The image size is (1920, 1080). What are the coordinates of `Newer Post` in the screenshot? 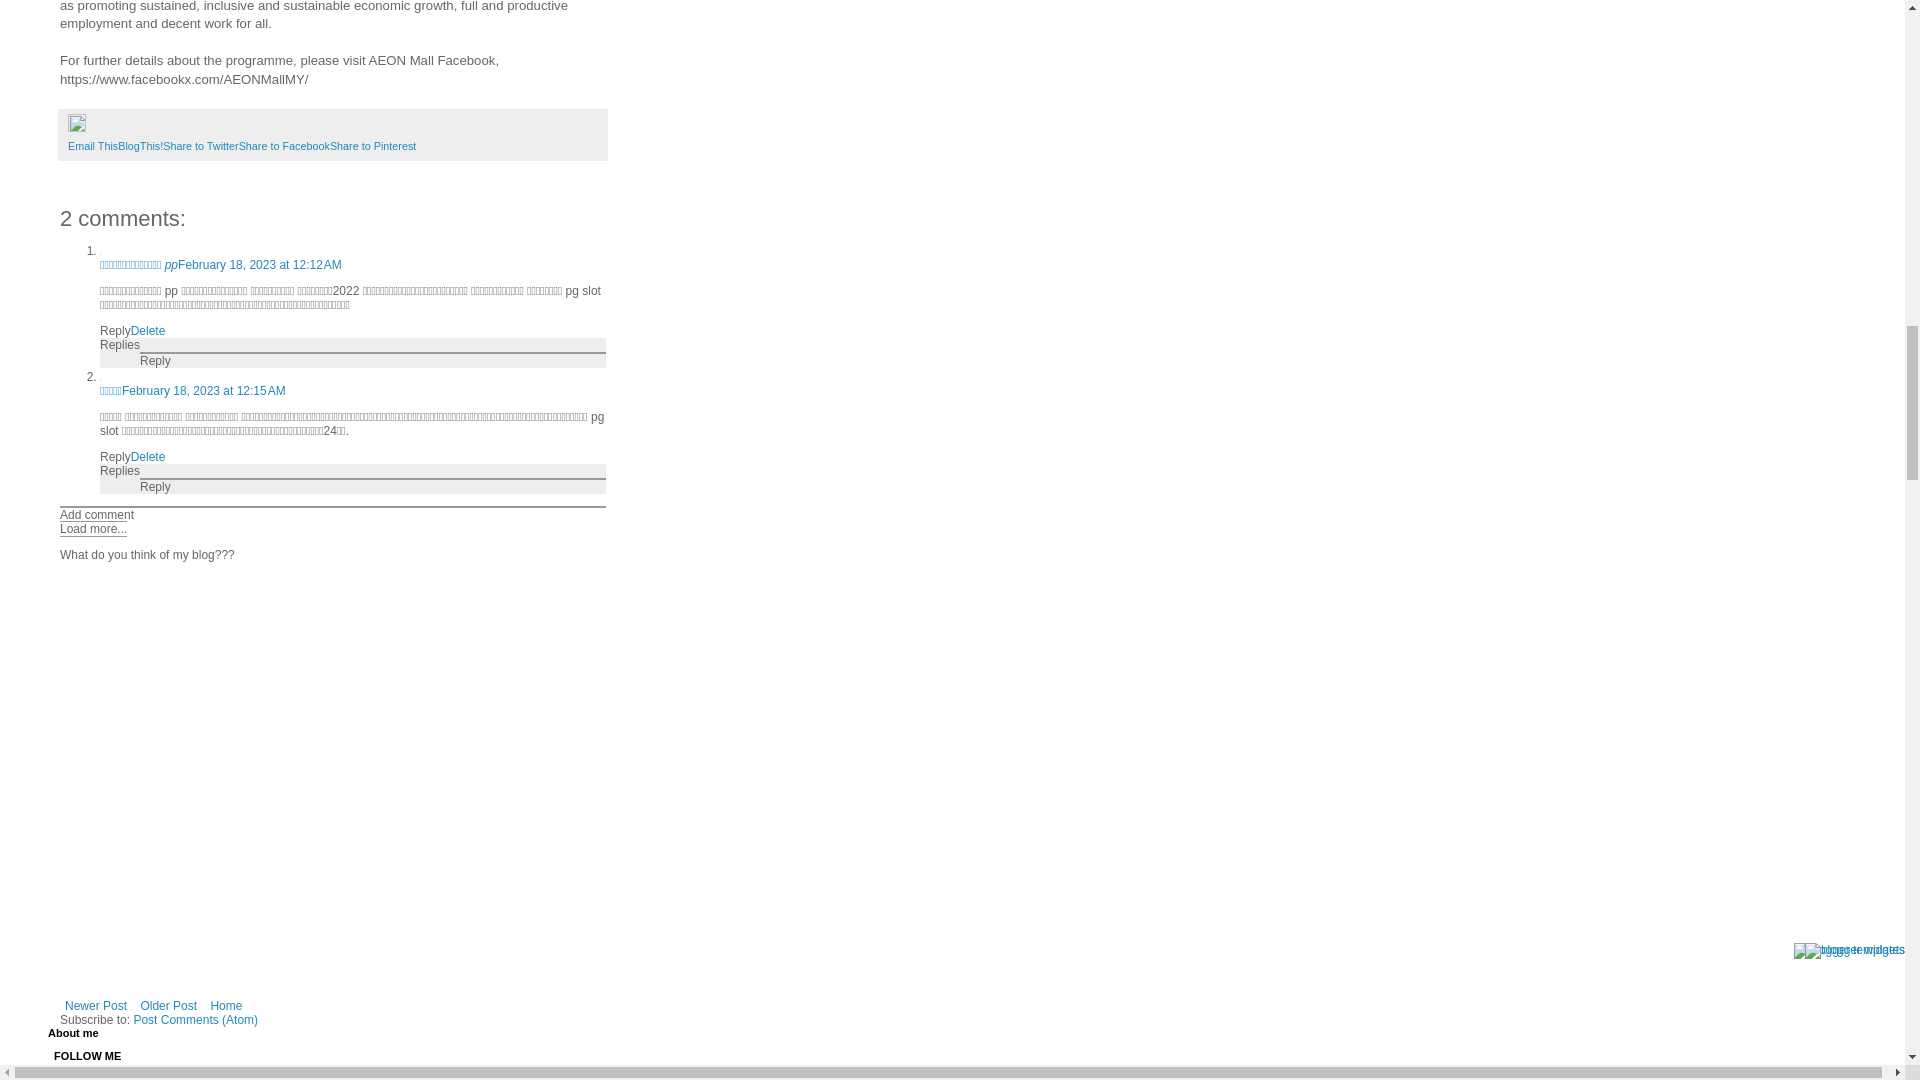 It's located at (96, 1006).